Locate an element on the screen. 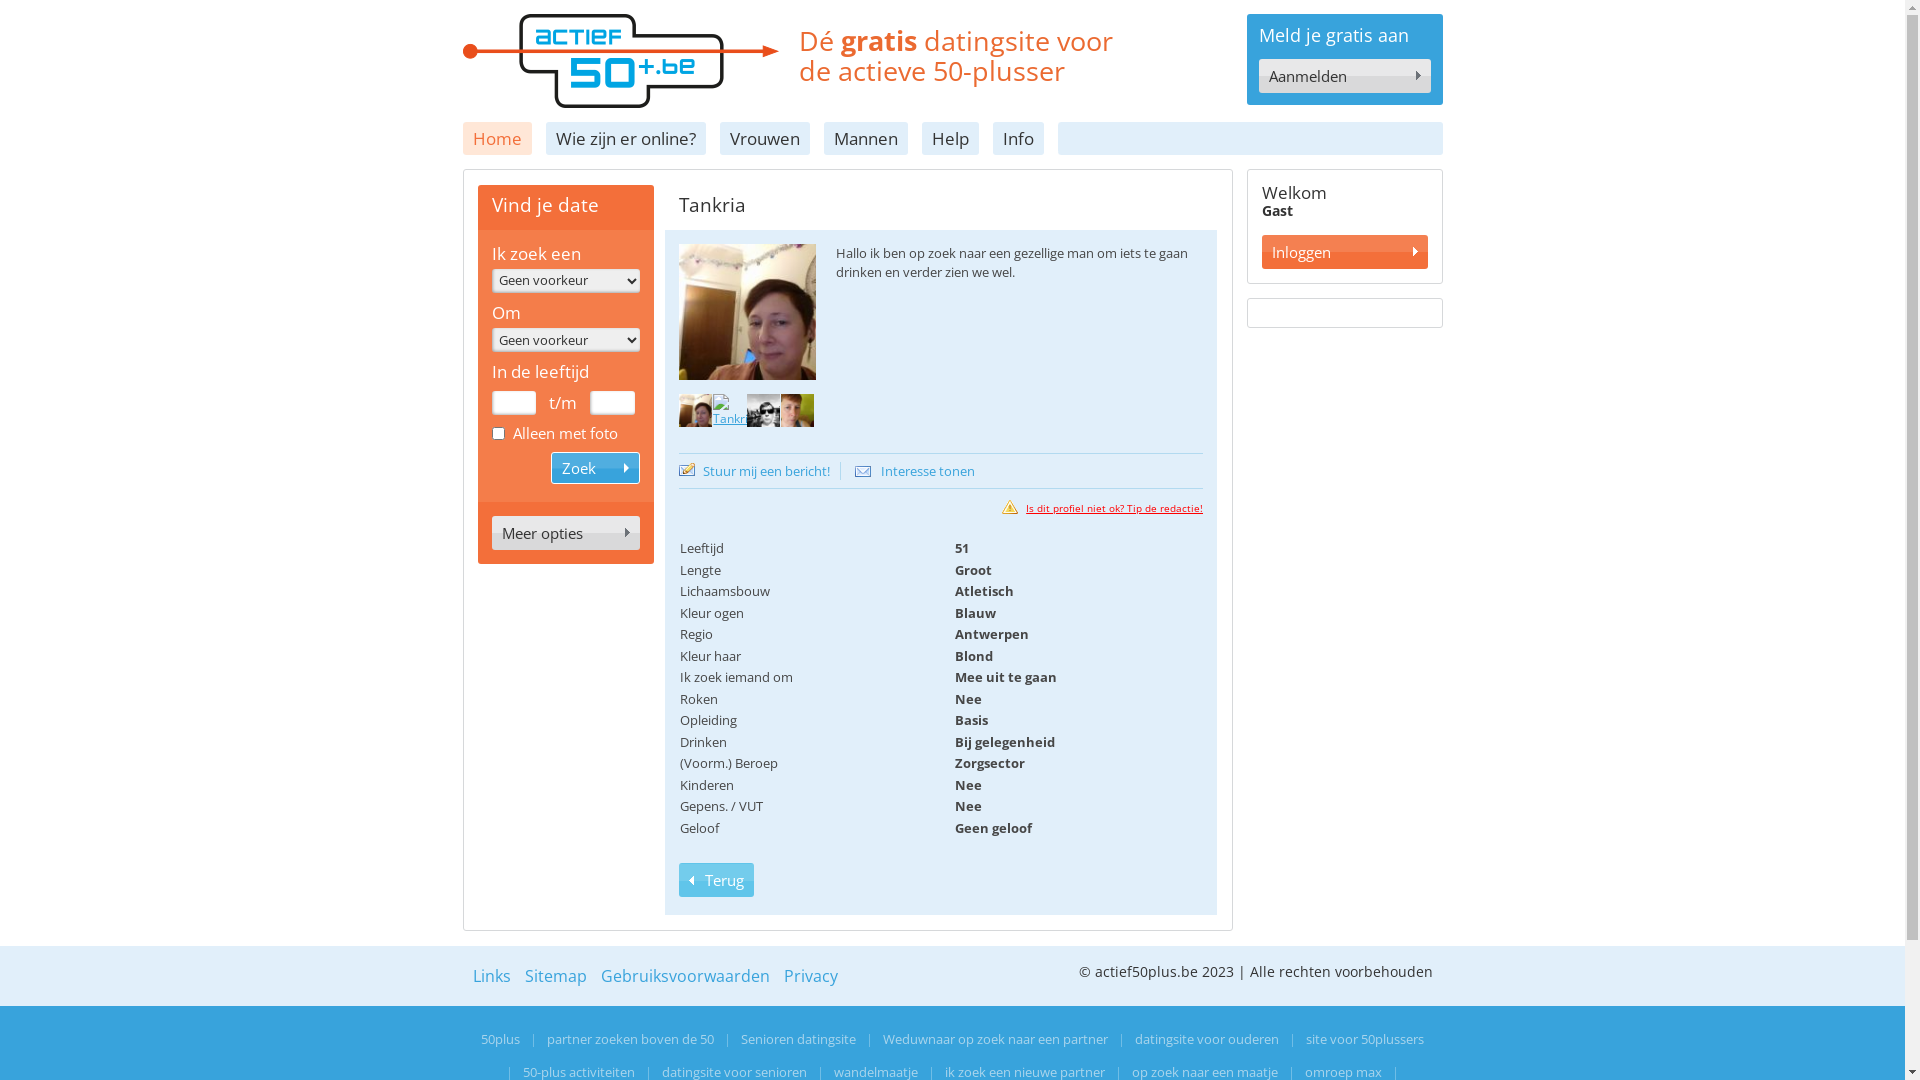 This screenshot has height=1080, width=1920. site voor 50plussers is located at coordinates (1365, 1040).